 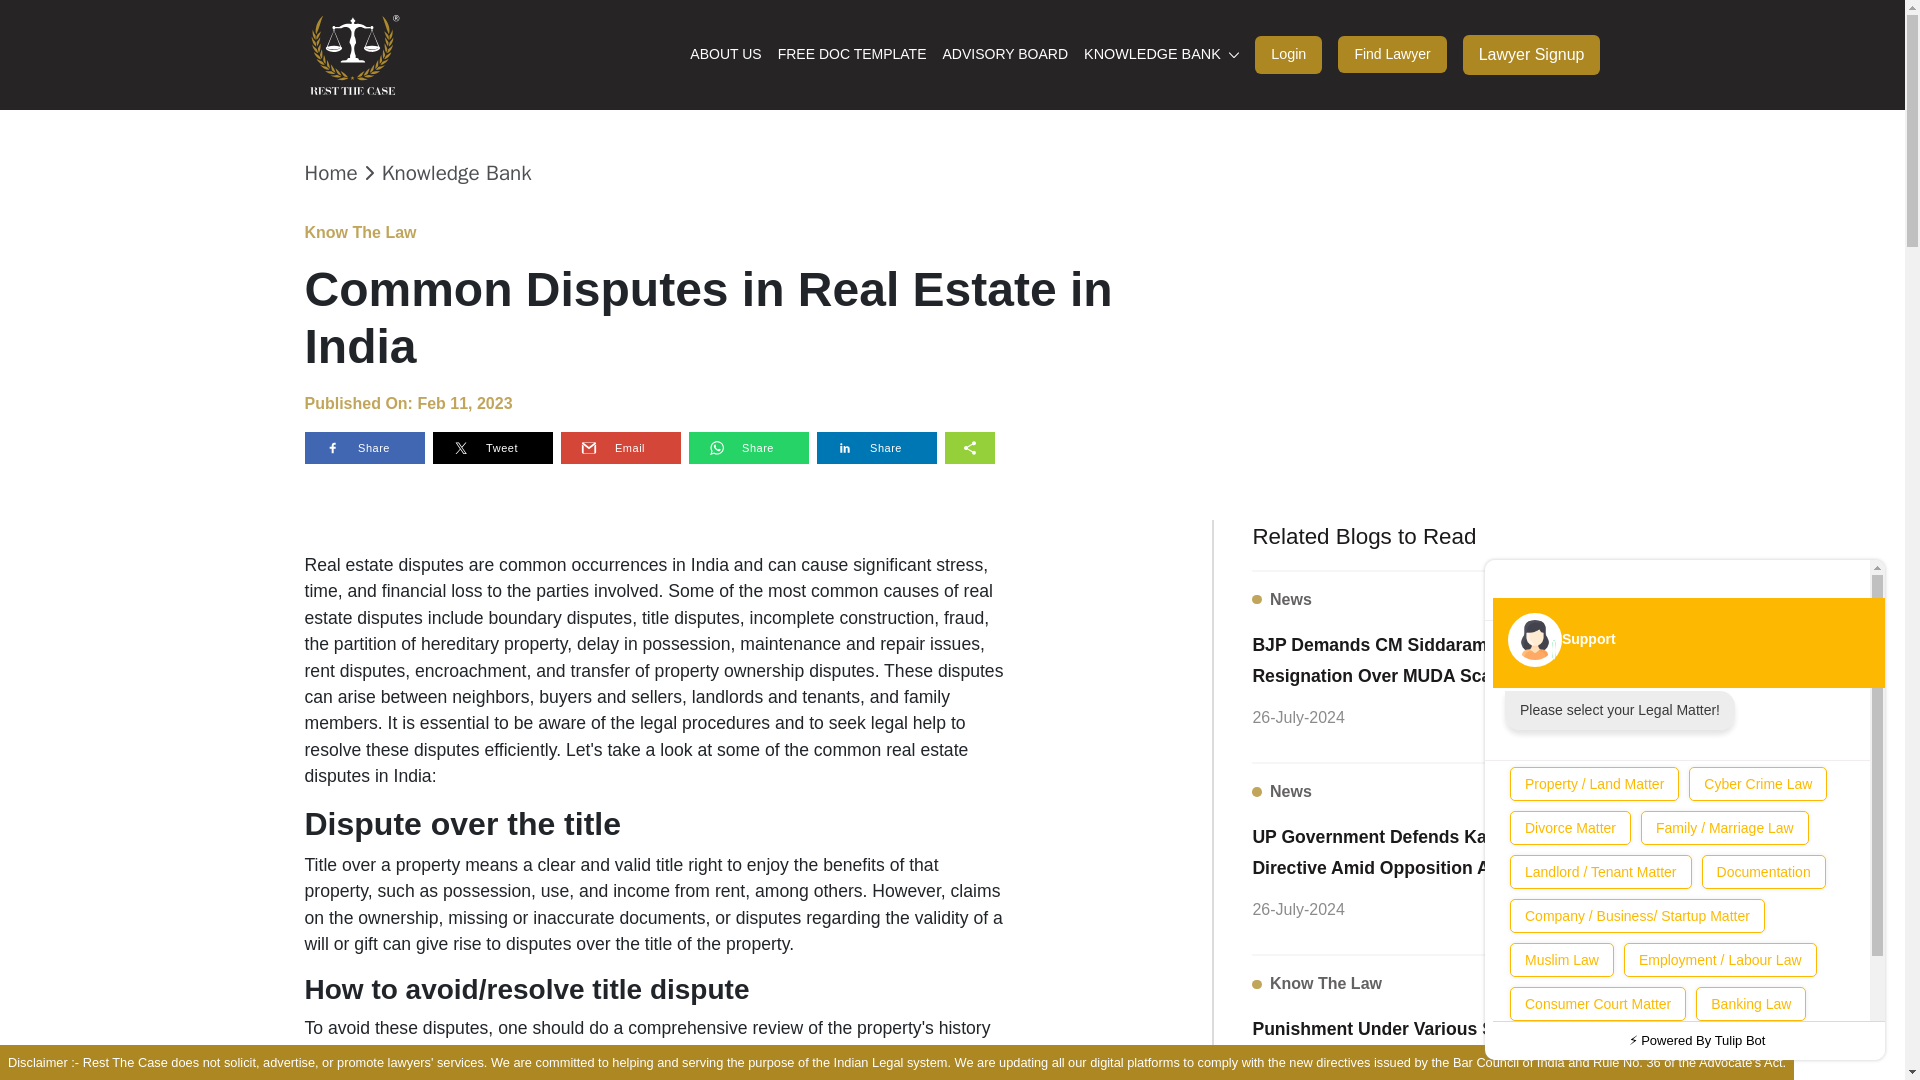 What do you see at coordinates (456, 173) in the screenshot?
I see `Knowledge Bank` at bounding box center [456, 173].